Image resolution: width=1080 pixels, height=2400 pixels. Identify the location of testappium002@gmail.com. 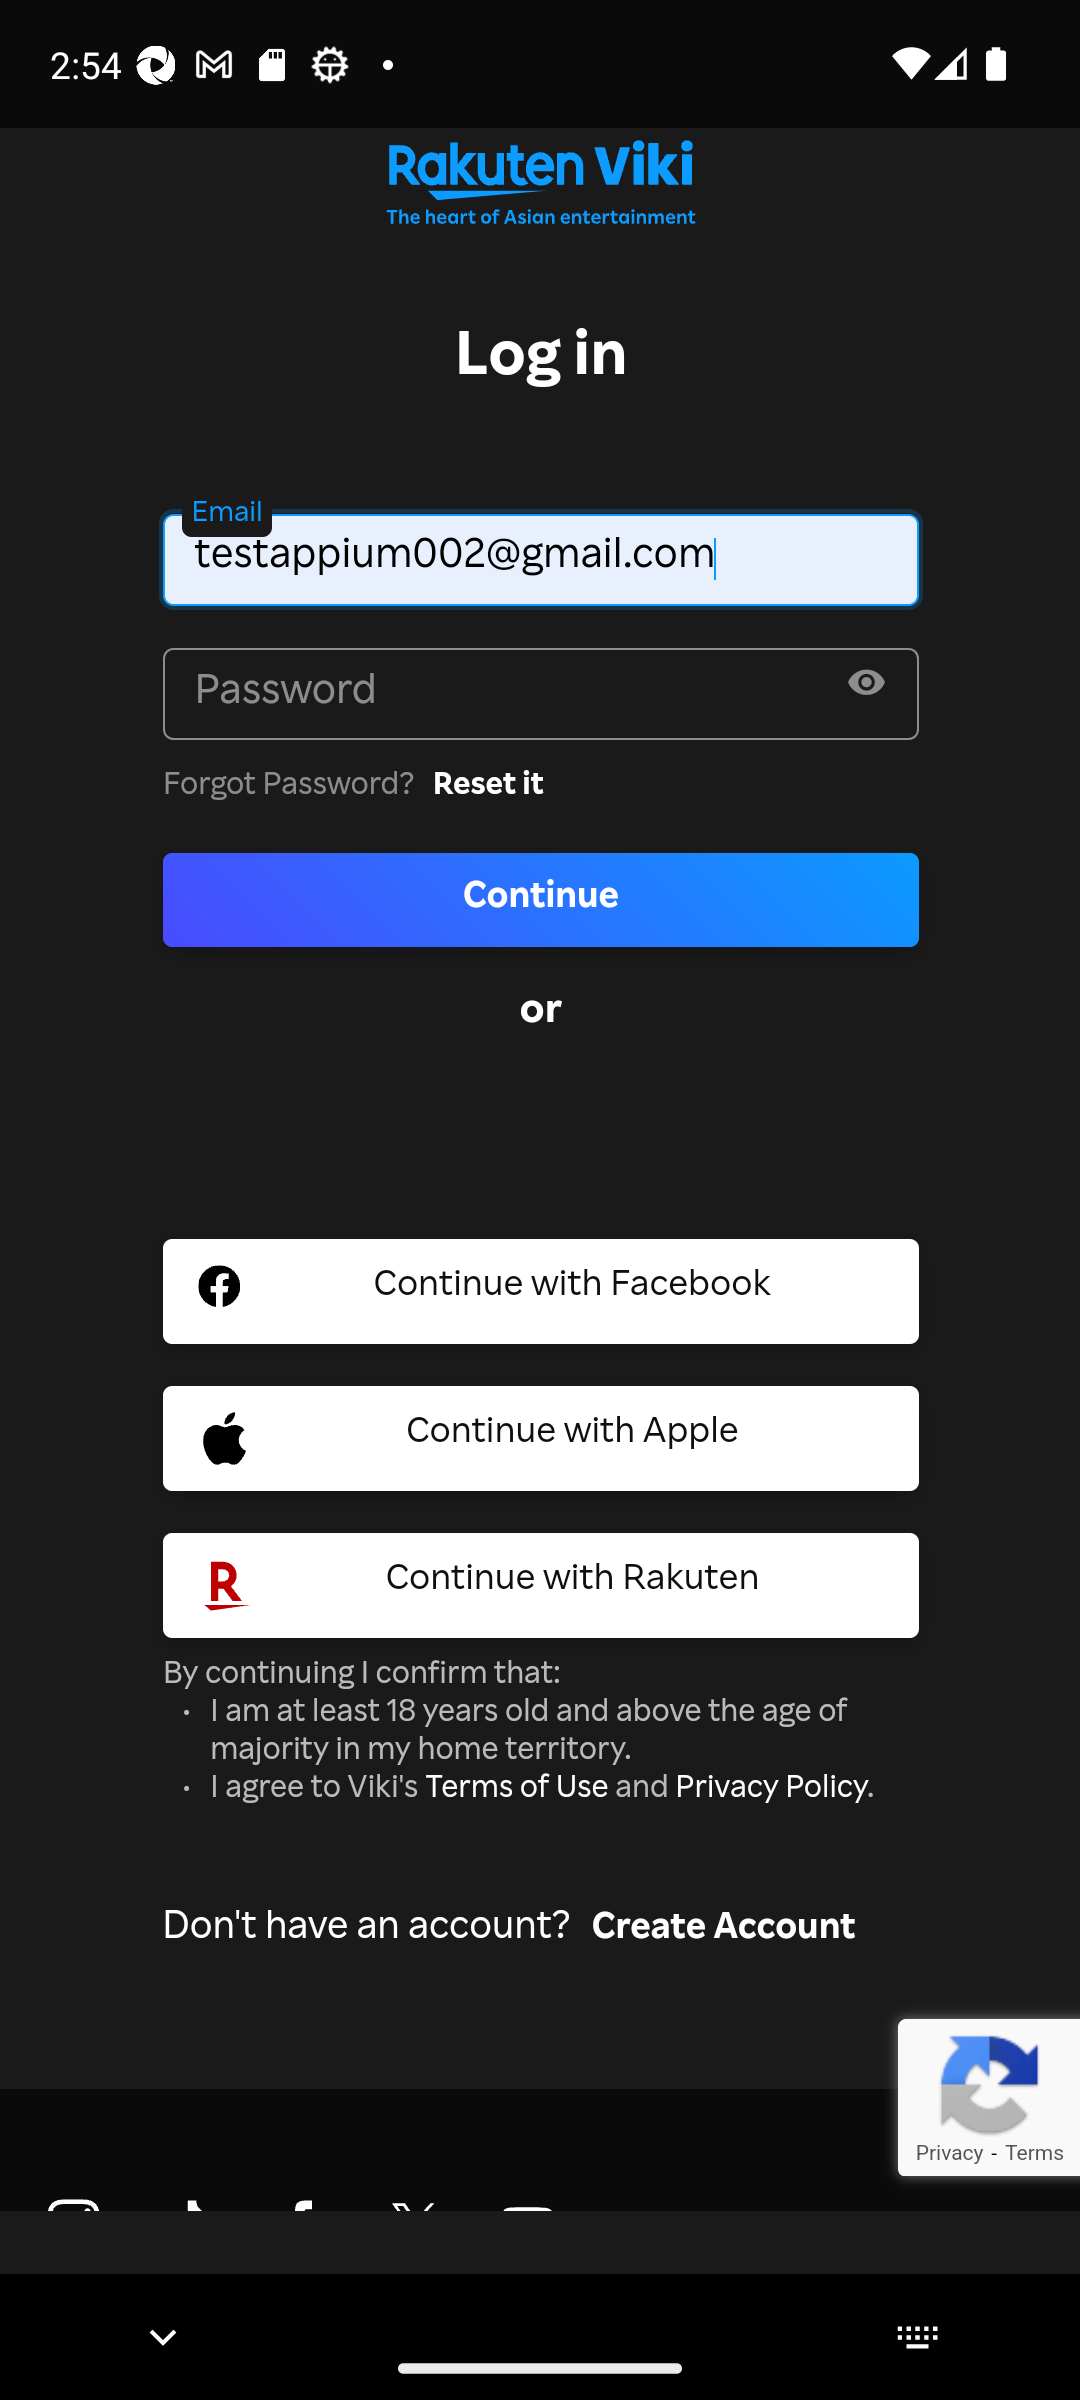
(542, 559).